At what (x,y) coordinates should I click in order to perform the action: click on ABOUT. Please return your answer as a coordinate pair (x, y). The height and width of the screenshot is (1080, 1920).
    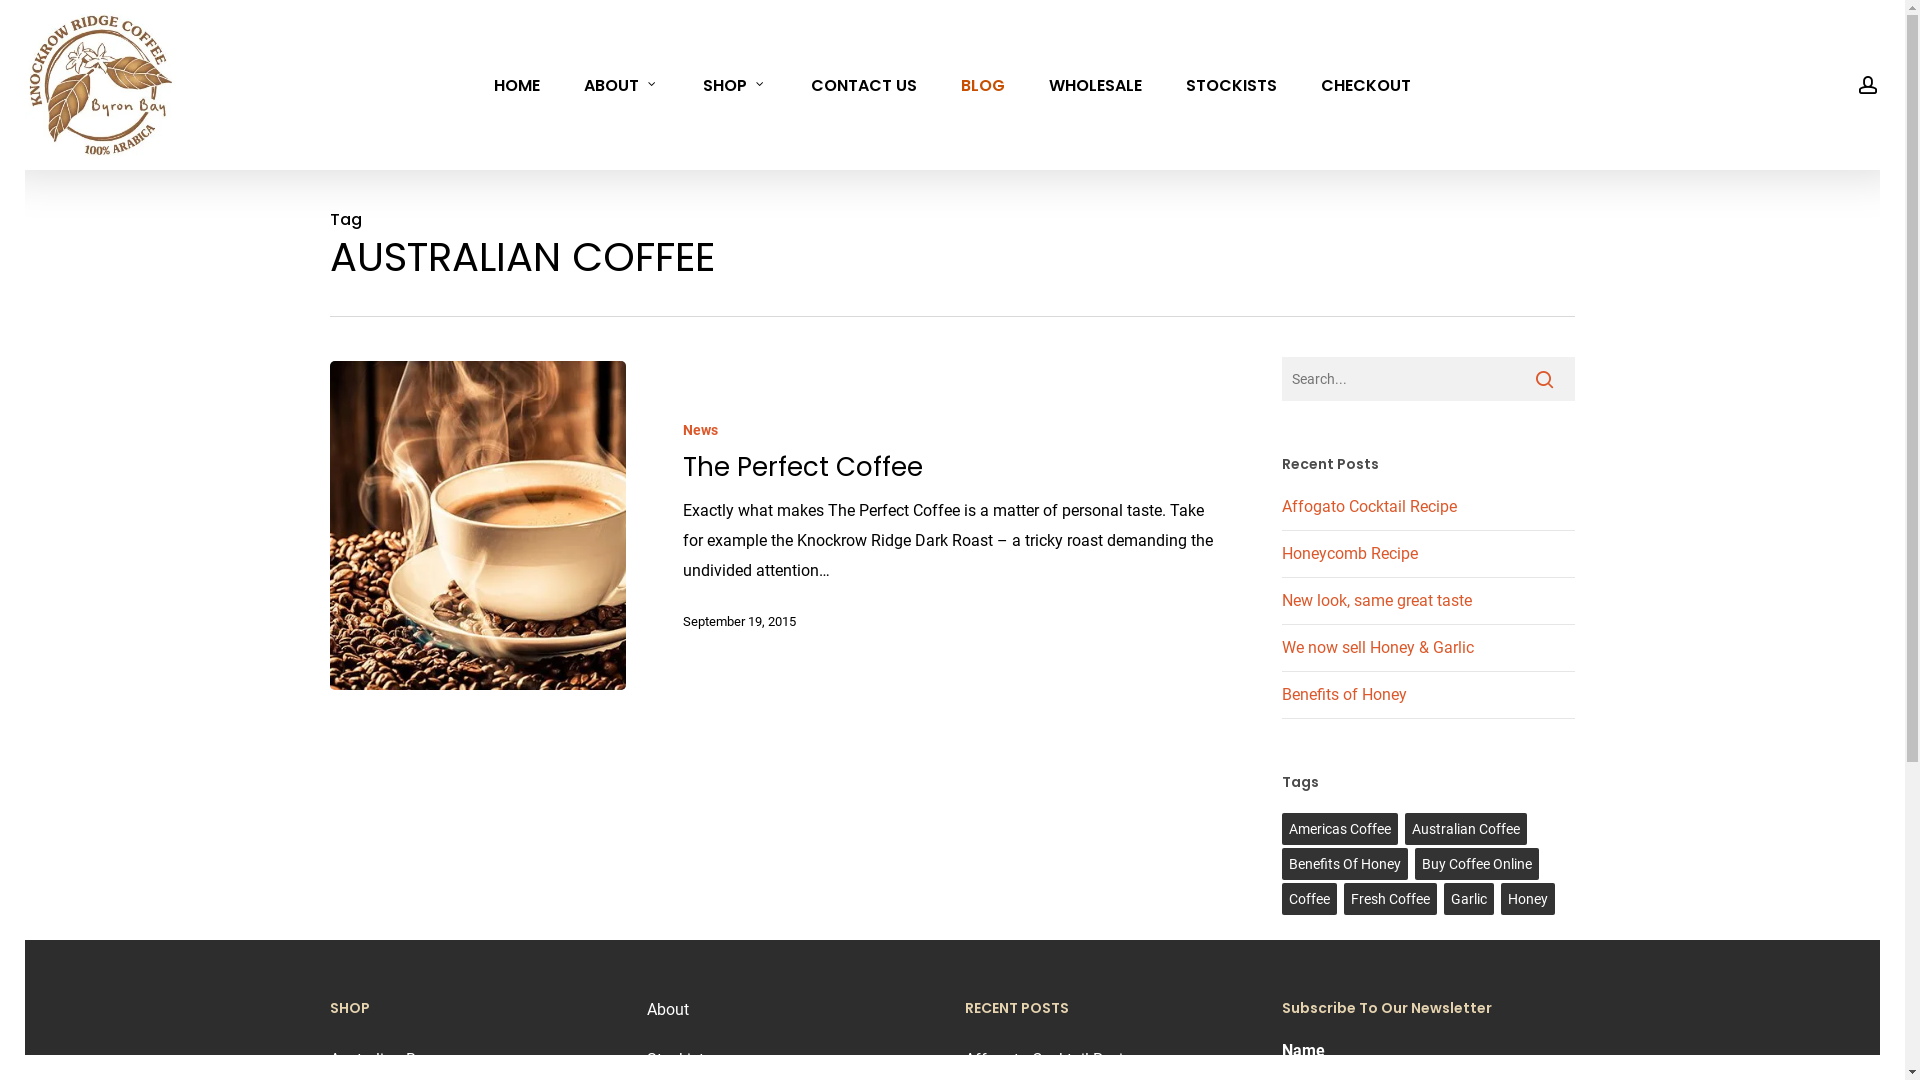
    Looking at the image, I should click on (622, 84).